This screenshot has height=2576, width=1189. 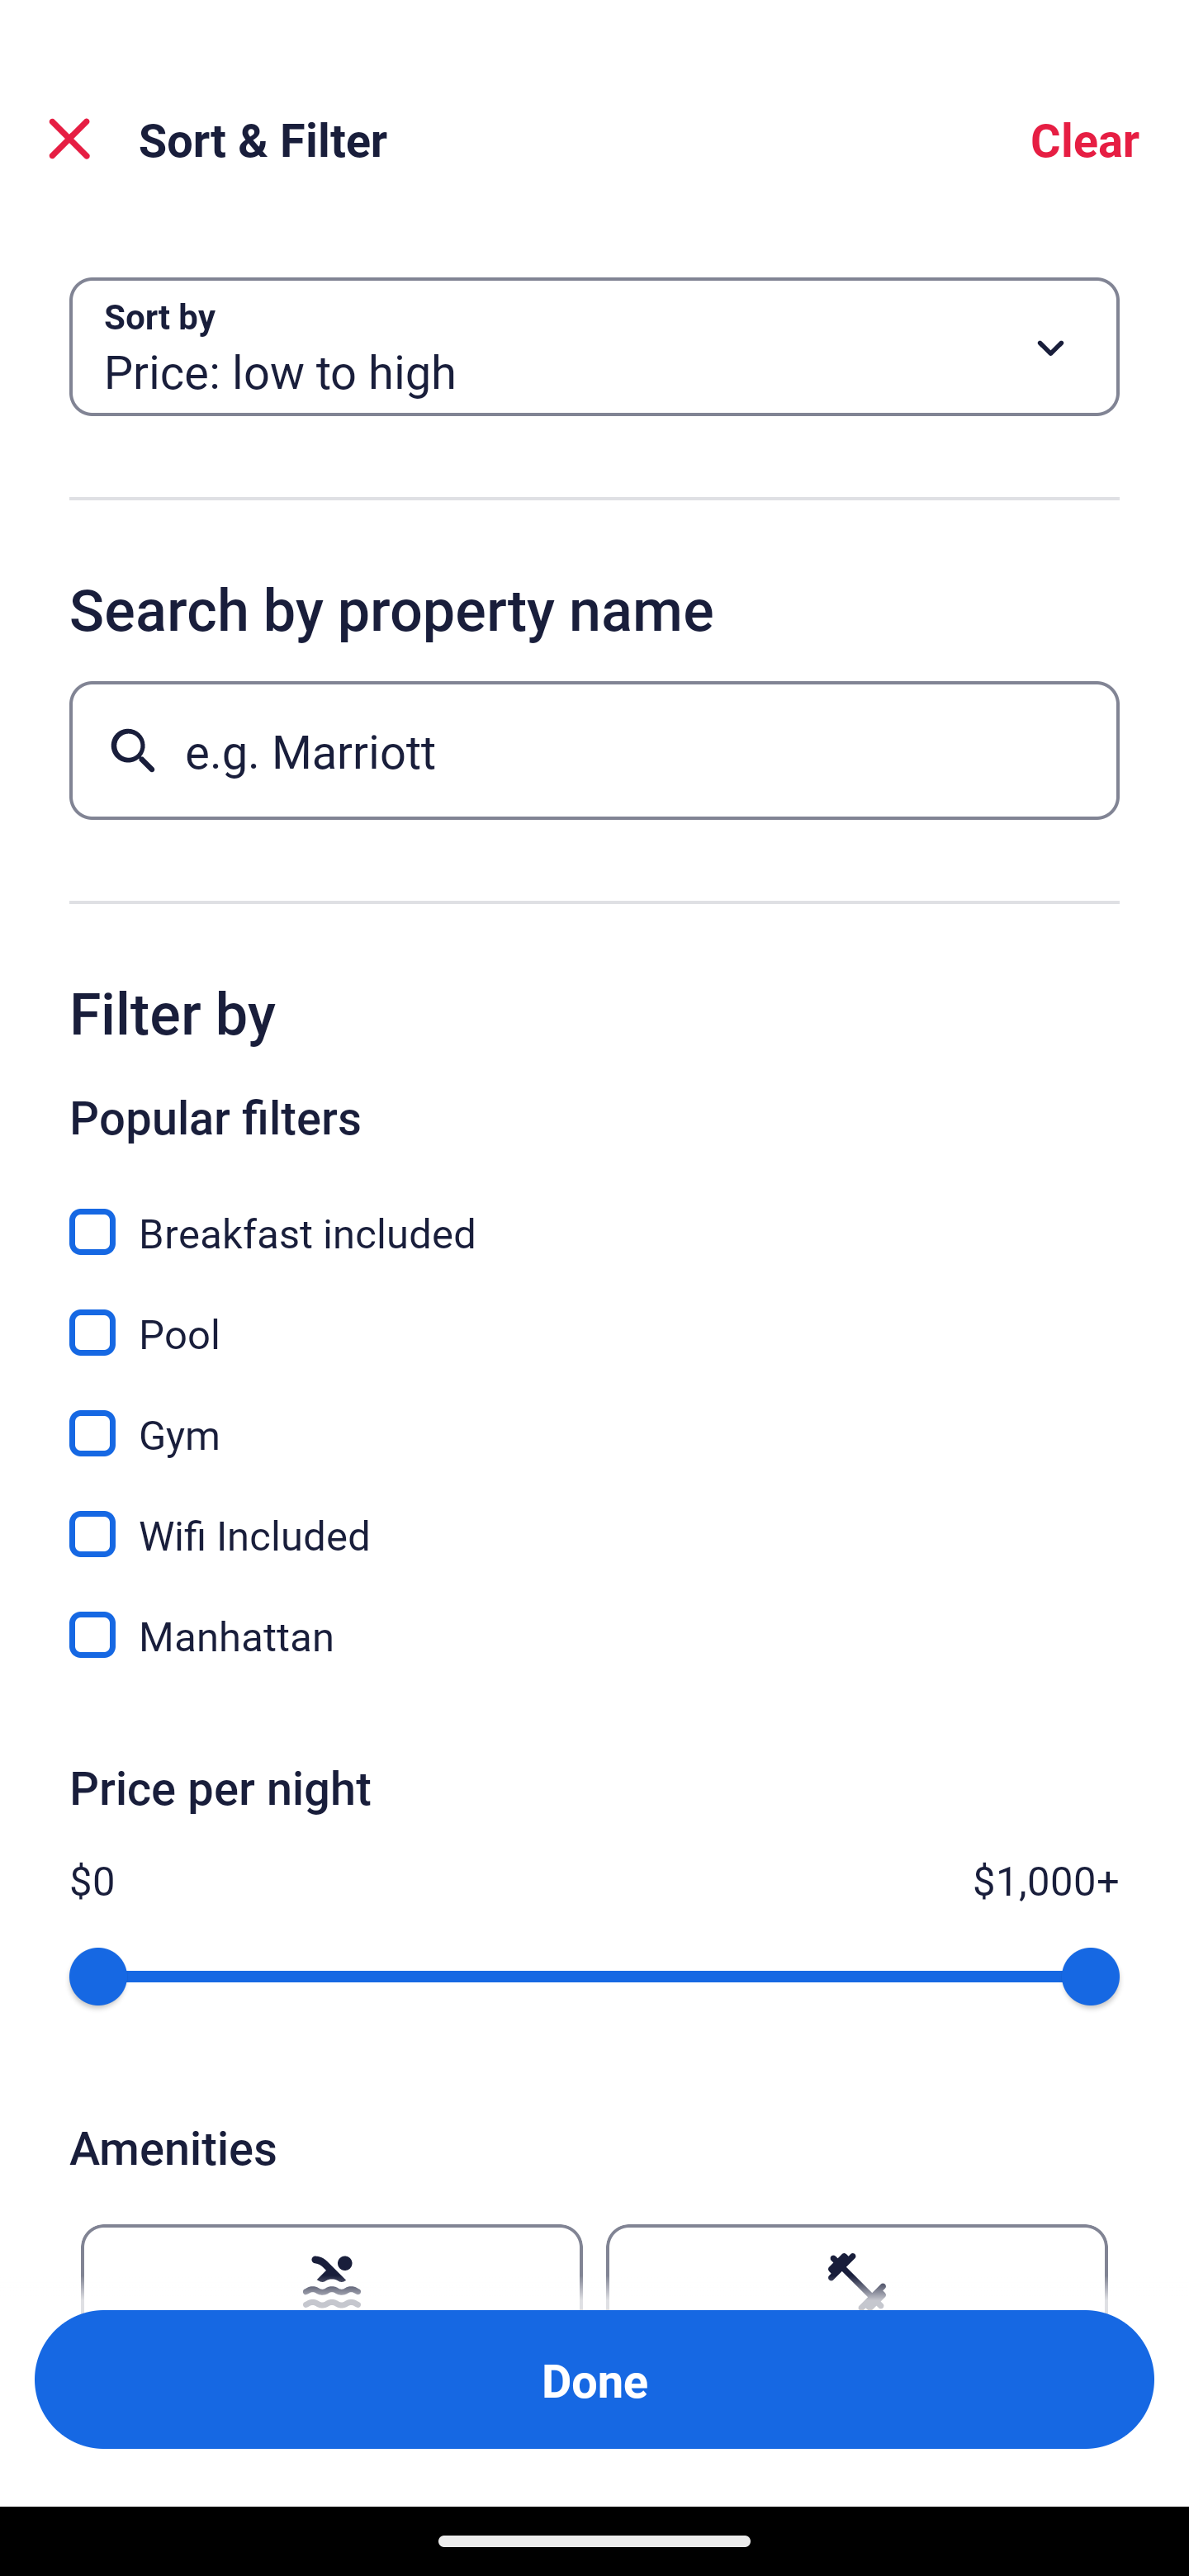 What do you see at coordinates (594, 1314) in the screenshot?
I see `Pool, Pool` at bounding box center [594, 1314].